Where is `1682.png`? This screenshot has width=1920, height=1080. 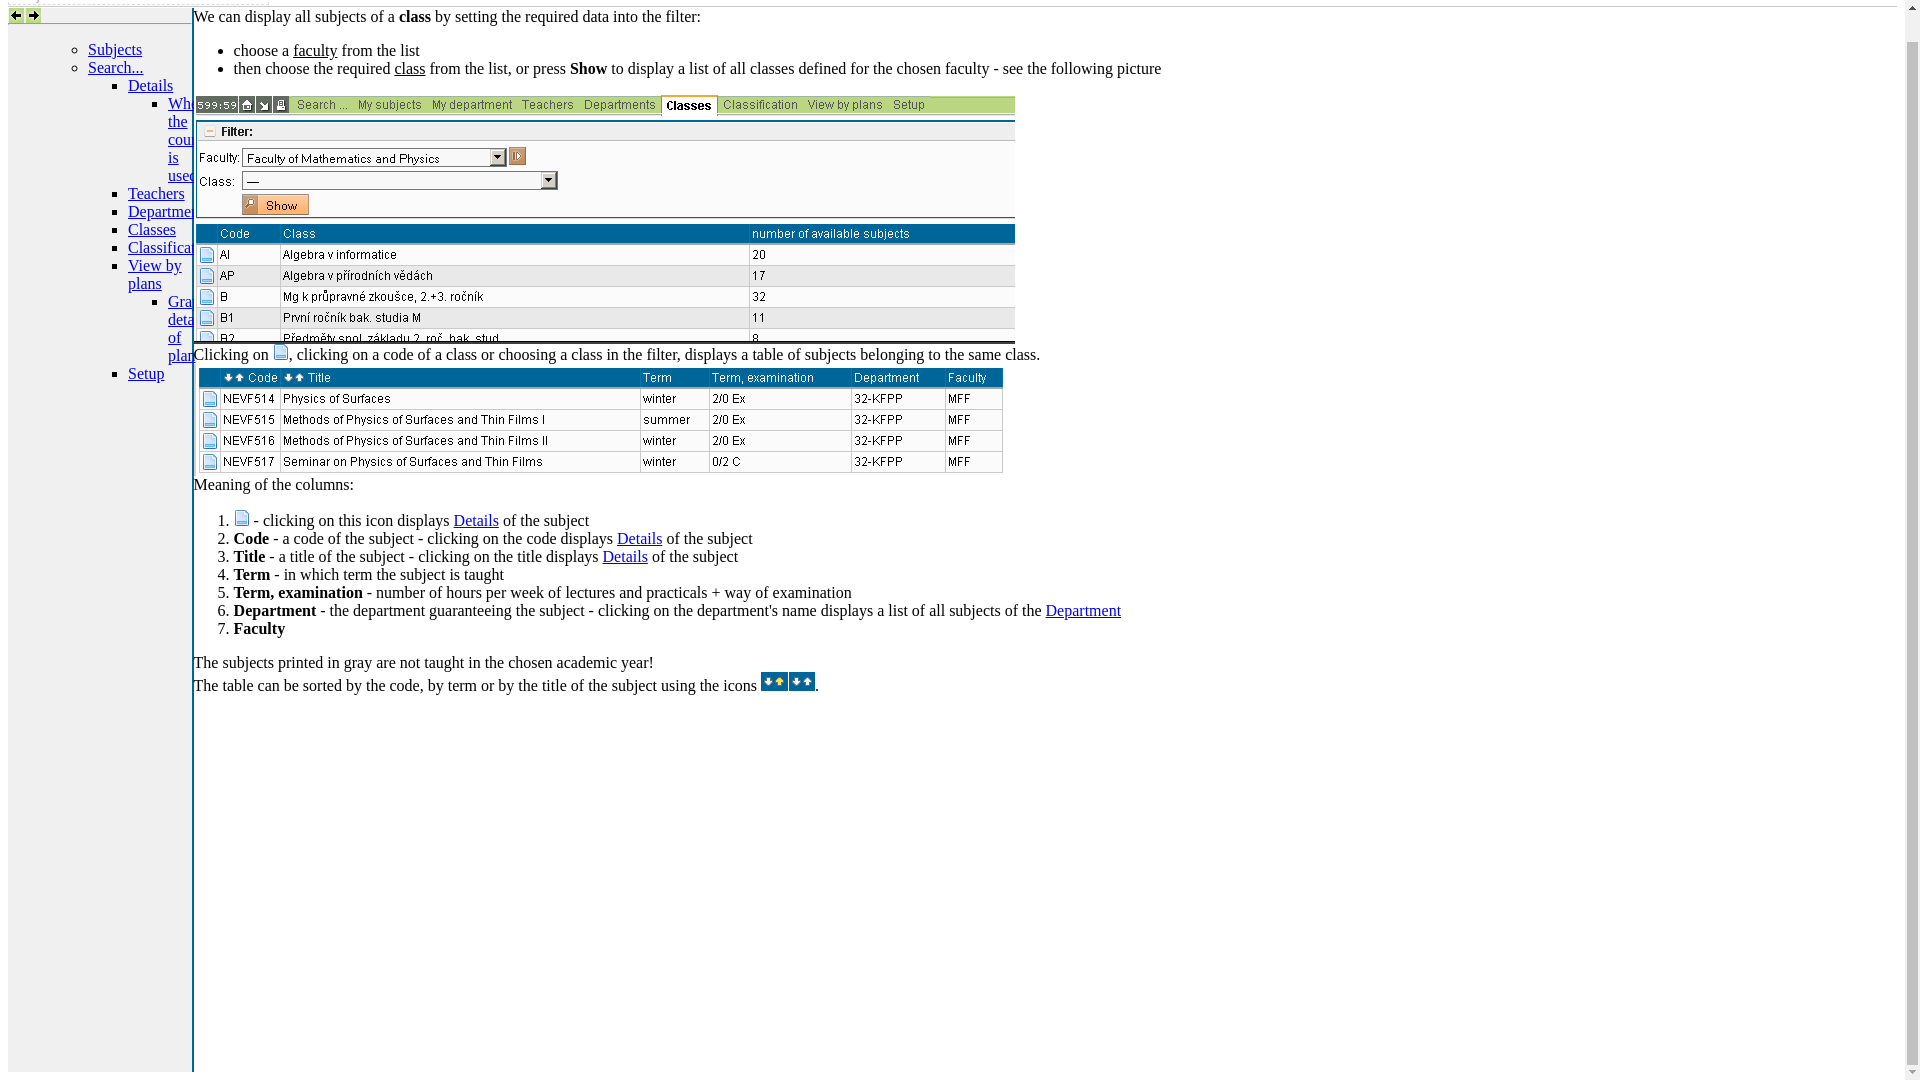
1682.png is located at coordinates (598, 420).